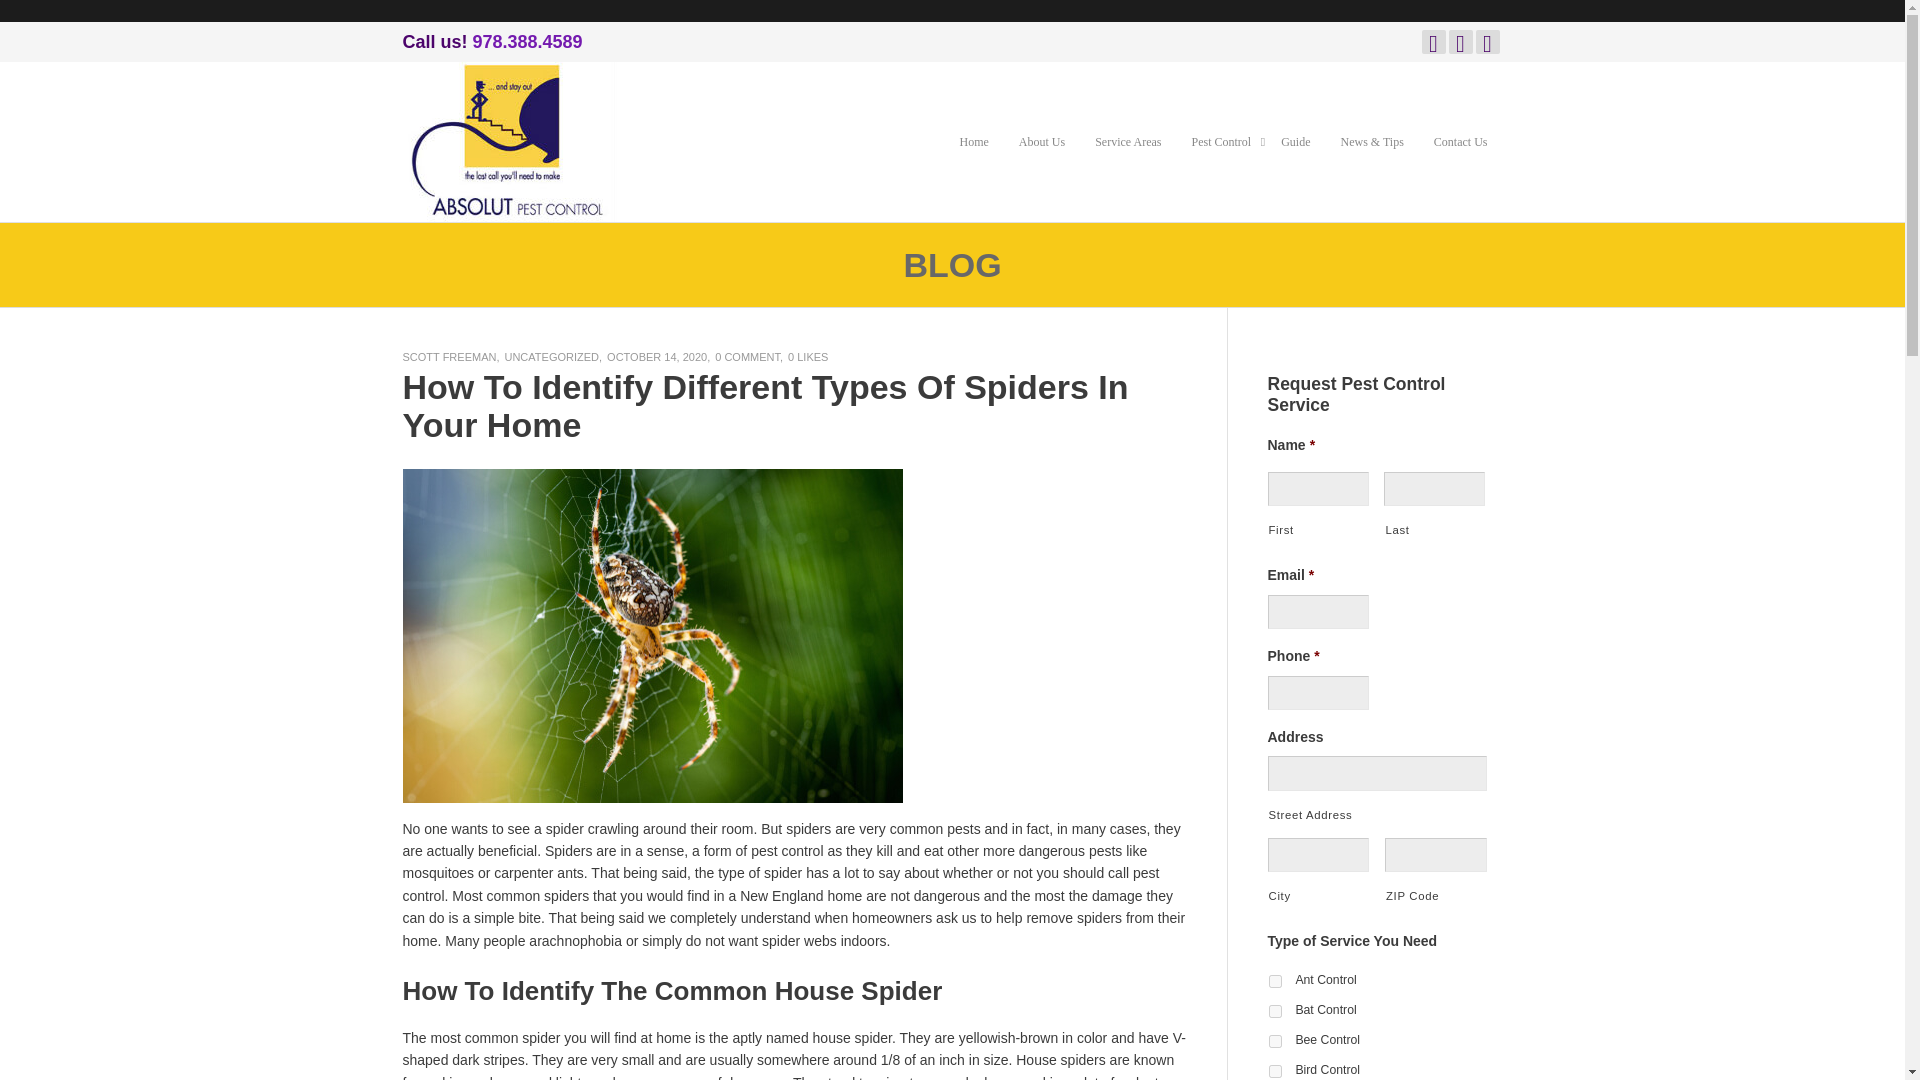 The height and width of the screenshot is (1080, 1920). Describe the element at coordinates (528, 42) in the screenshot. I see `978.388.4589` at that location.